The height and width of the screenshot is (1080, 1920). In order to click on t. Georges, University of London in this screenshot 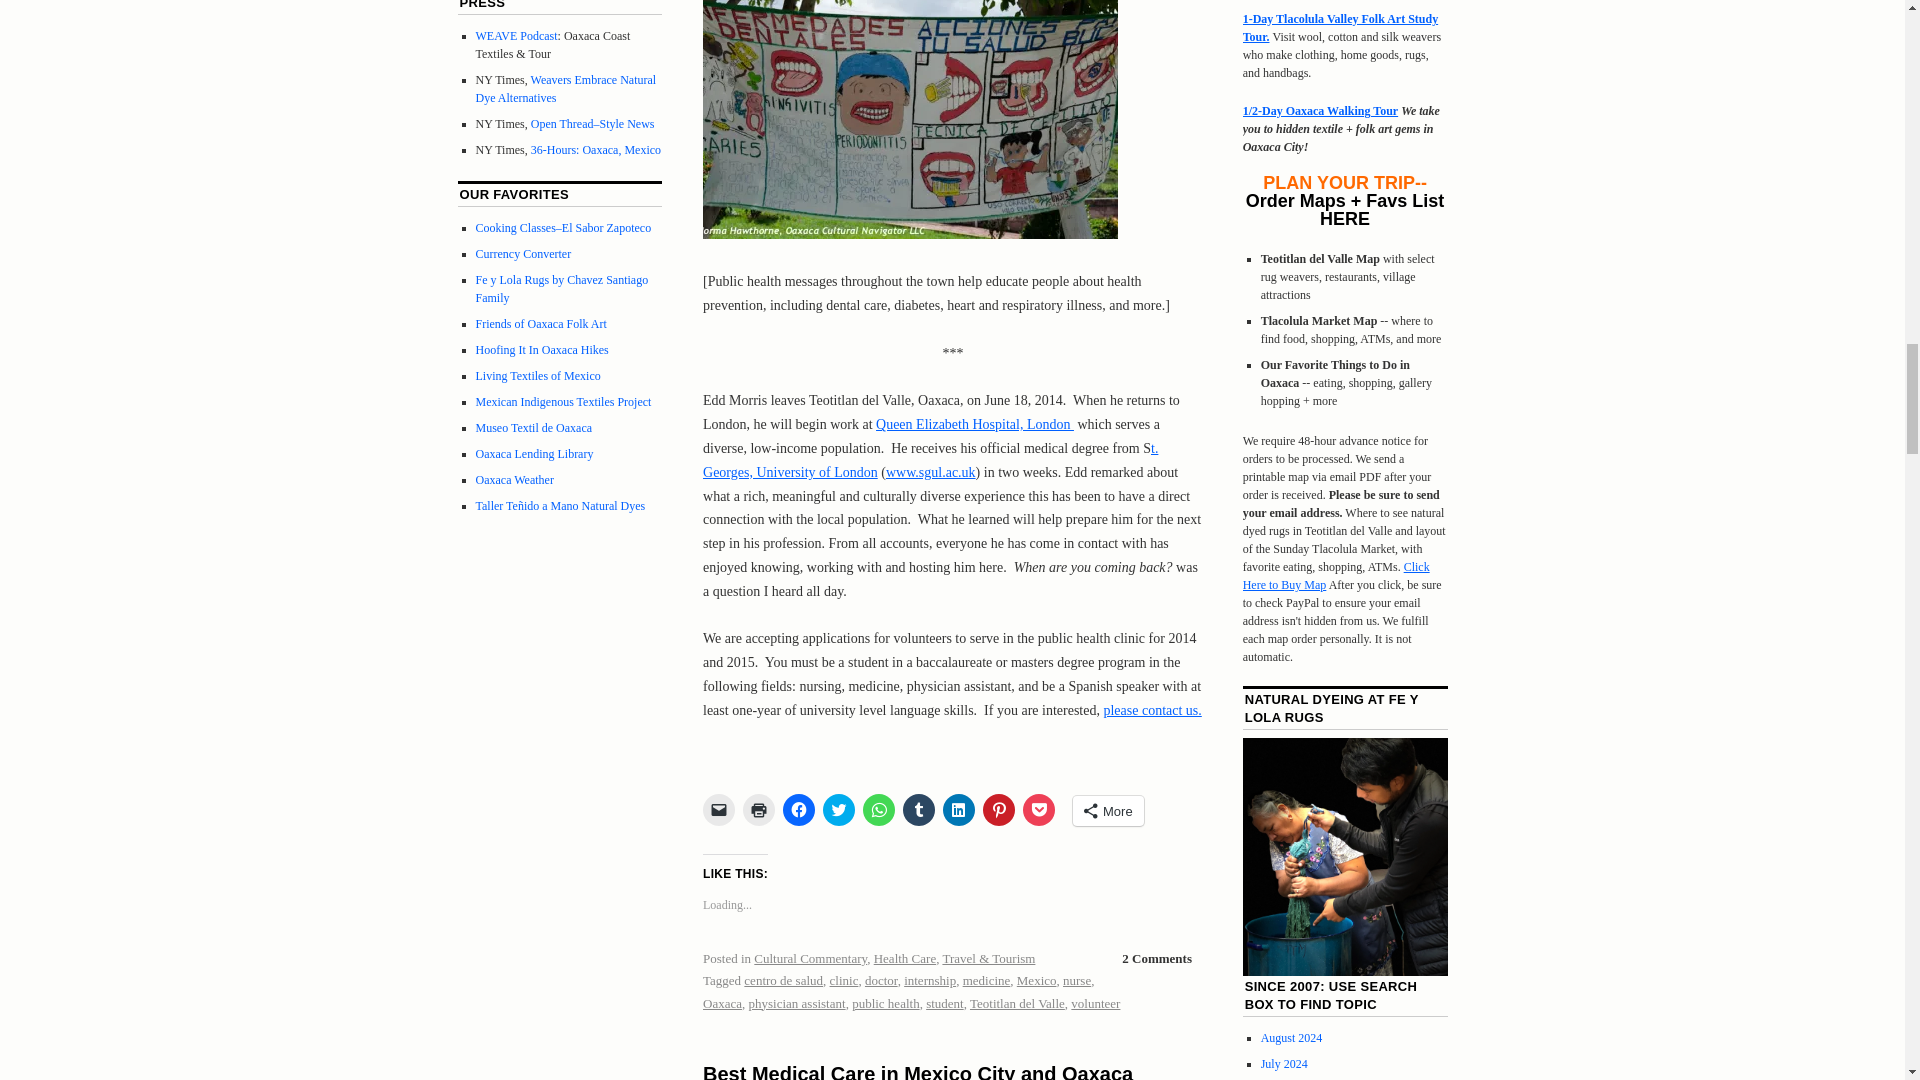, I will do `click(930, 460)`.